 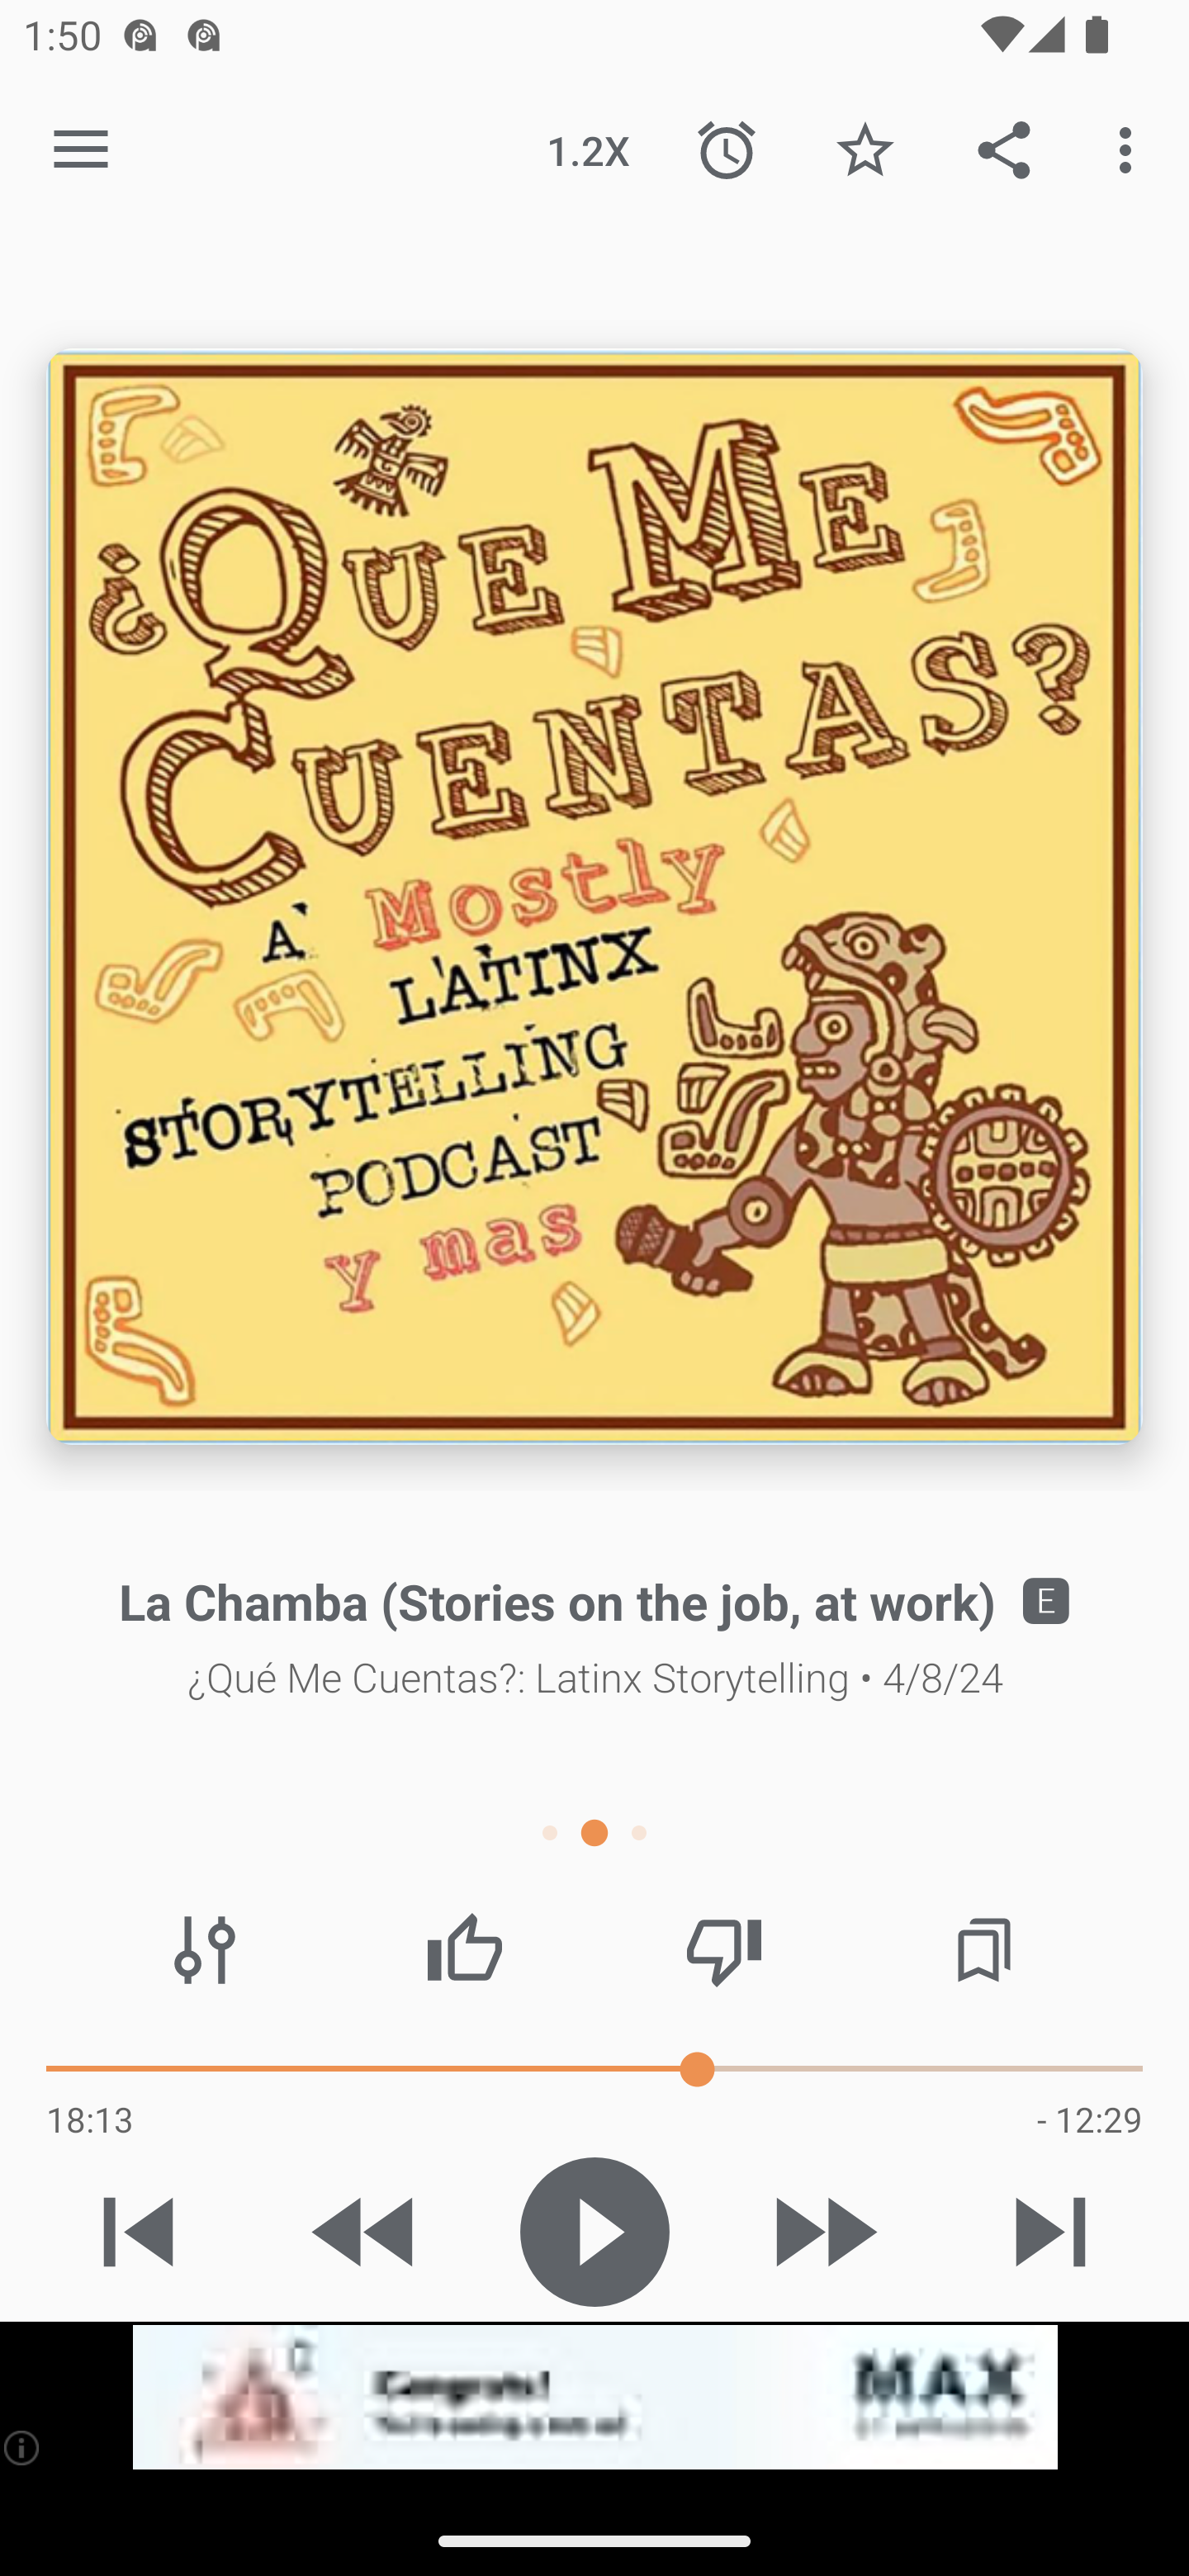 What do you see at coordinates (1004, 149) in the screenshot?
I see `Share` at bounding box center [1004, 149].